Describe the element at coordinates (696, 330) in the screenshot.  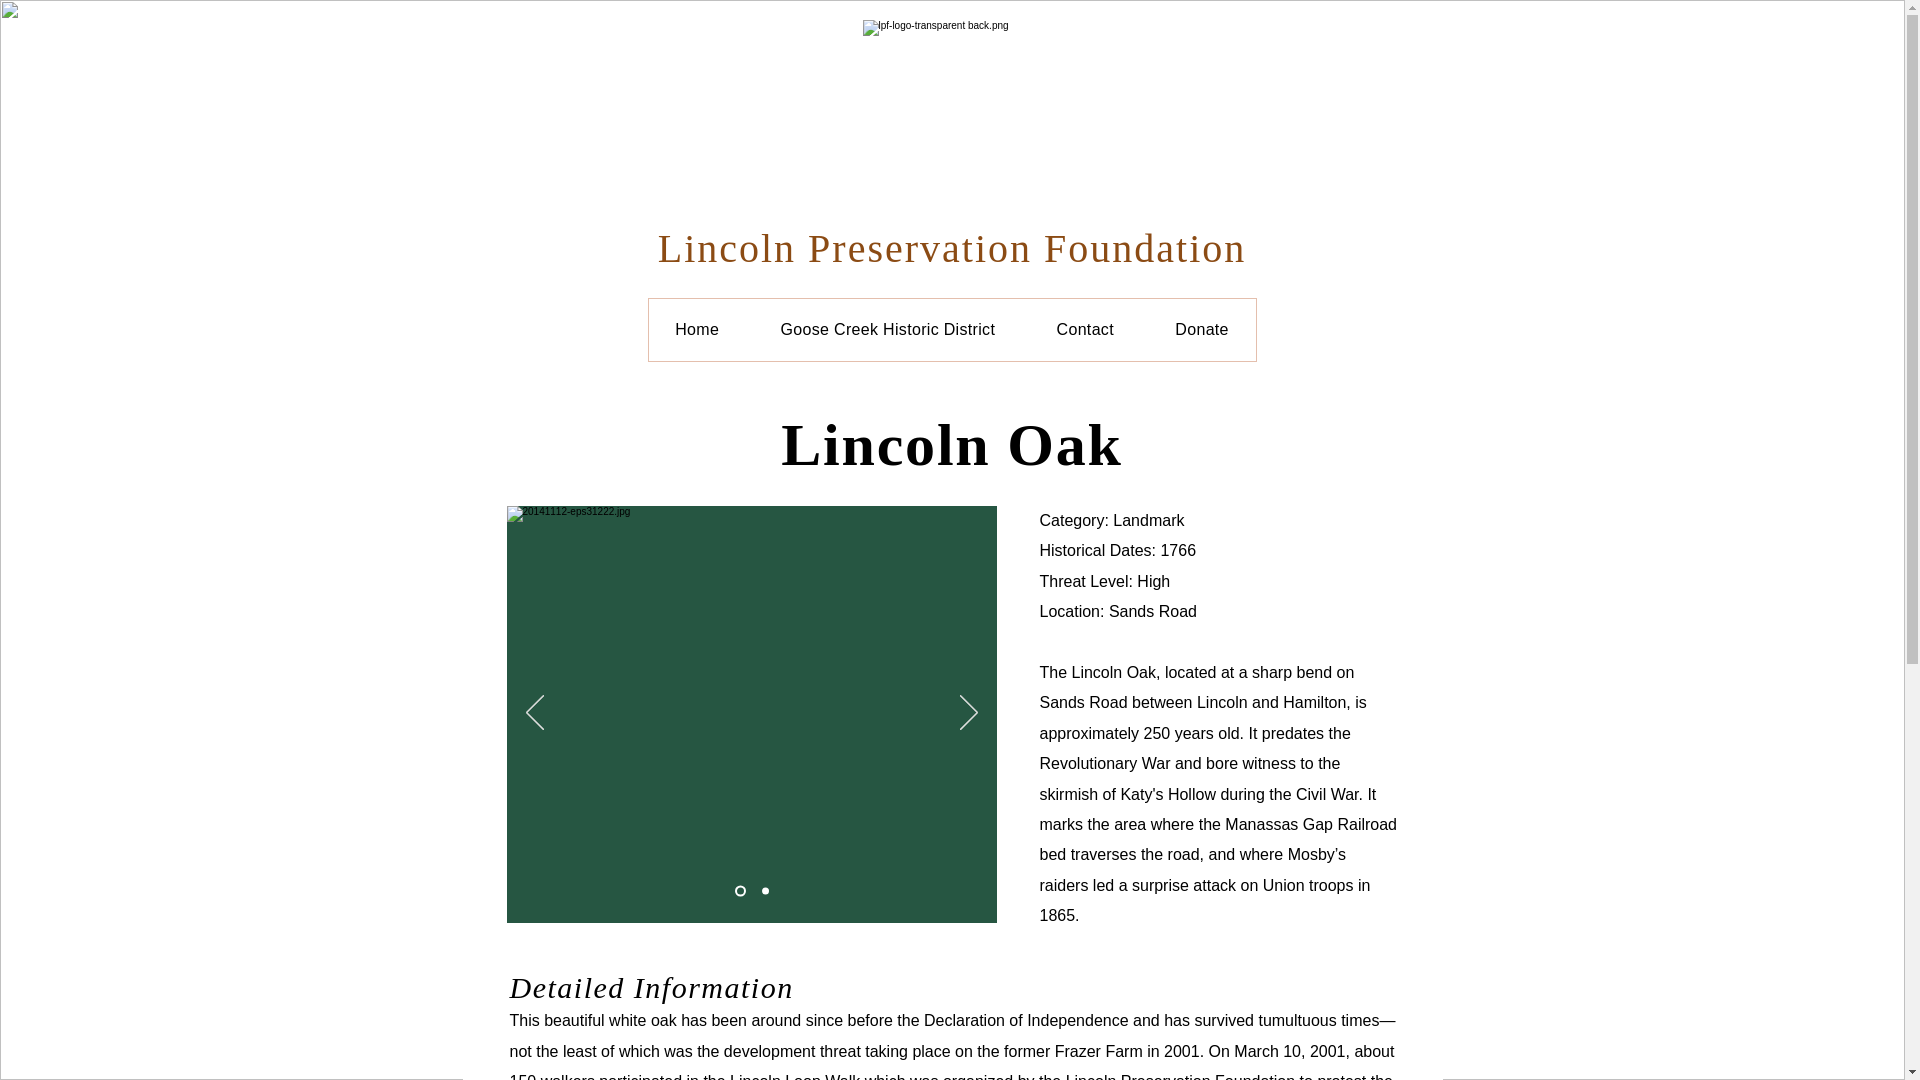
I see `Home` at that location.